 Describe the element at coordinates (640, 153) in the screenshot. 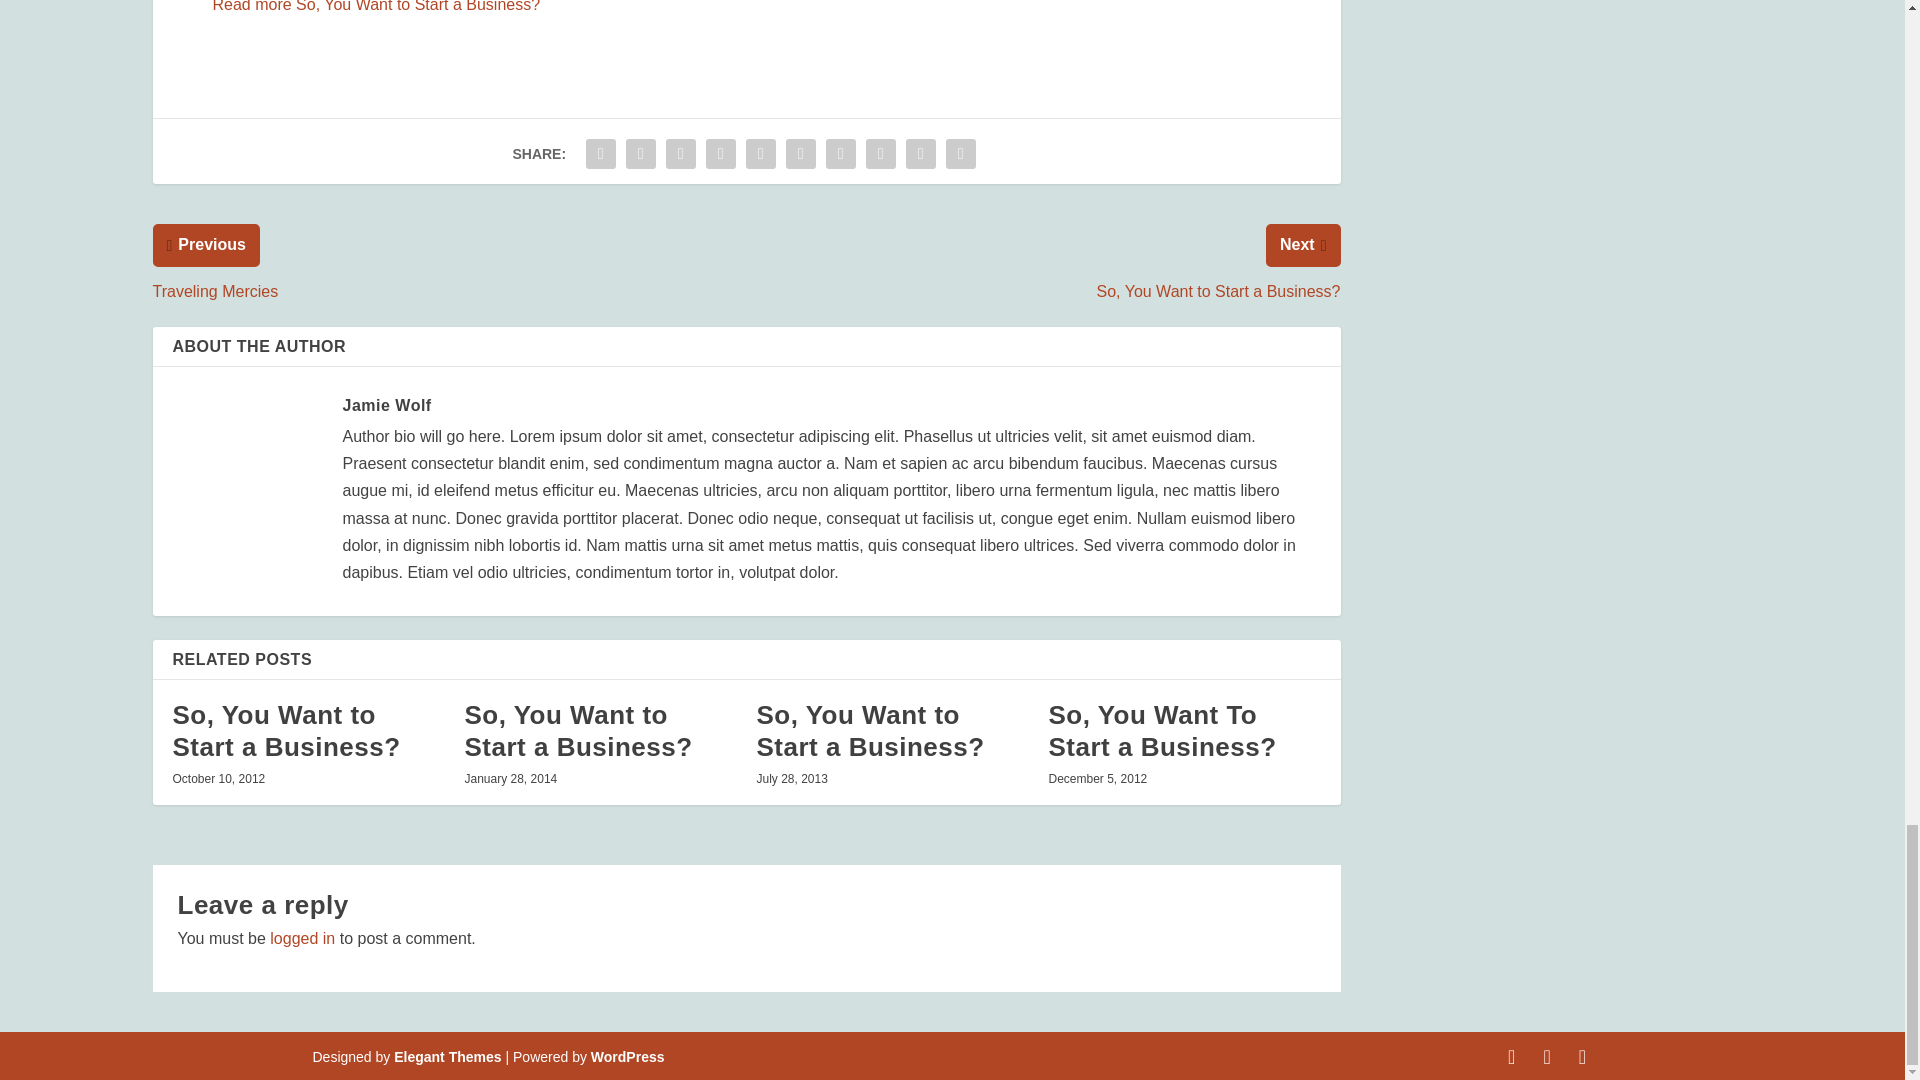

I see `Share "So, You Want to Start A Business?" via Twitter` at that location.